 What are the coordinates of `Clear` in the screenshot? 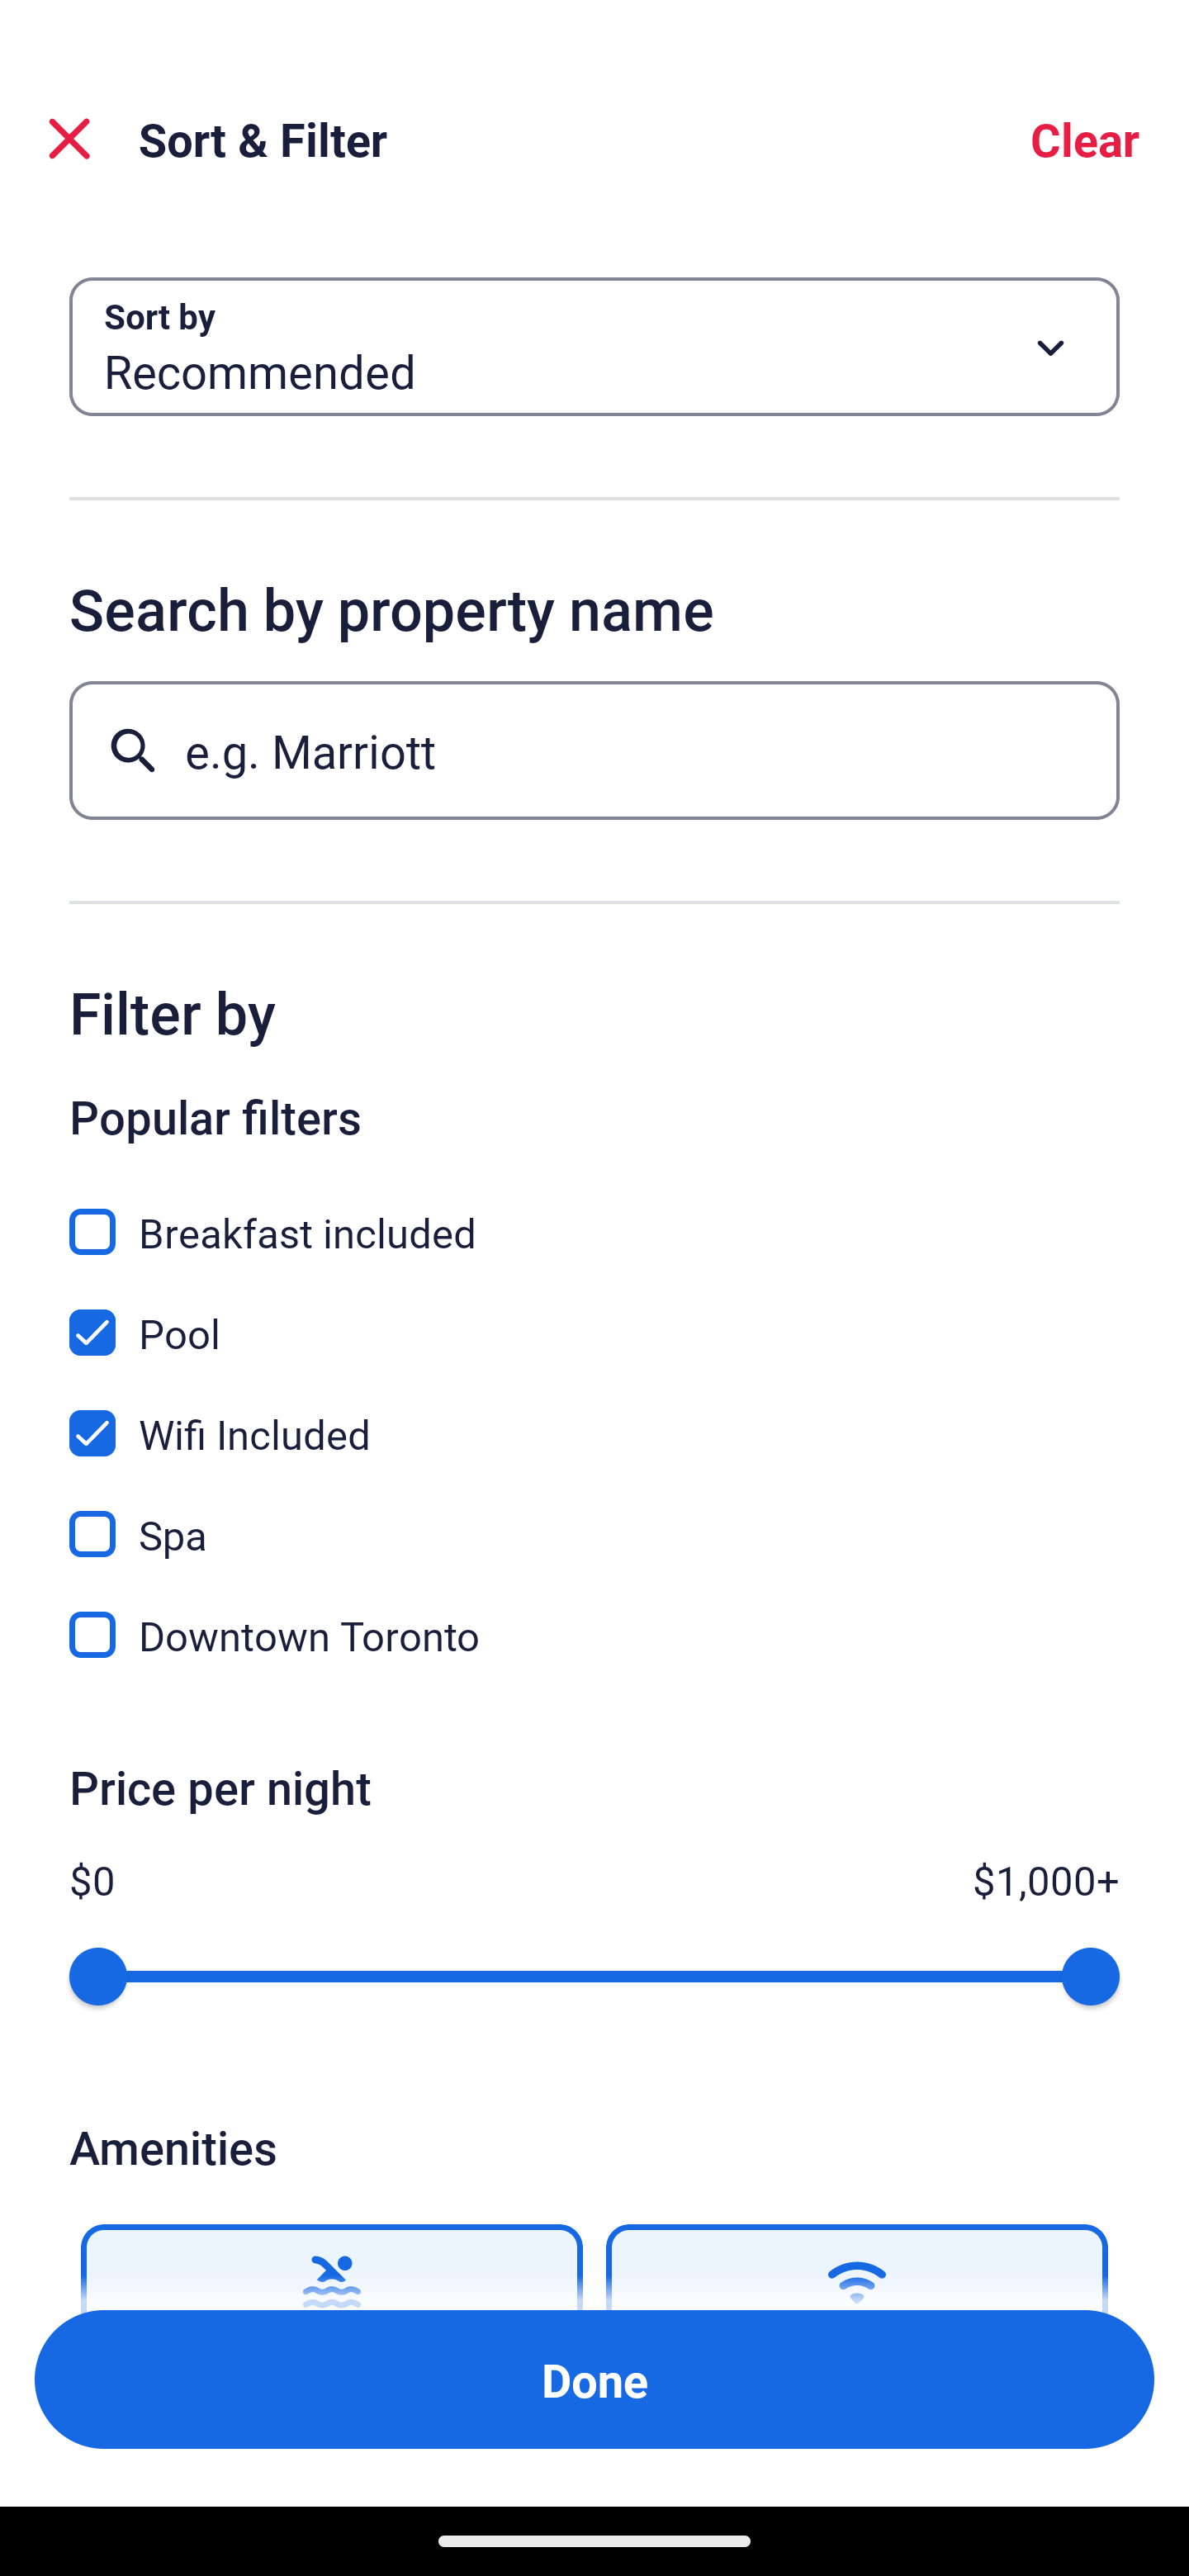 It's located at (1085, 139).